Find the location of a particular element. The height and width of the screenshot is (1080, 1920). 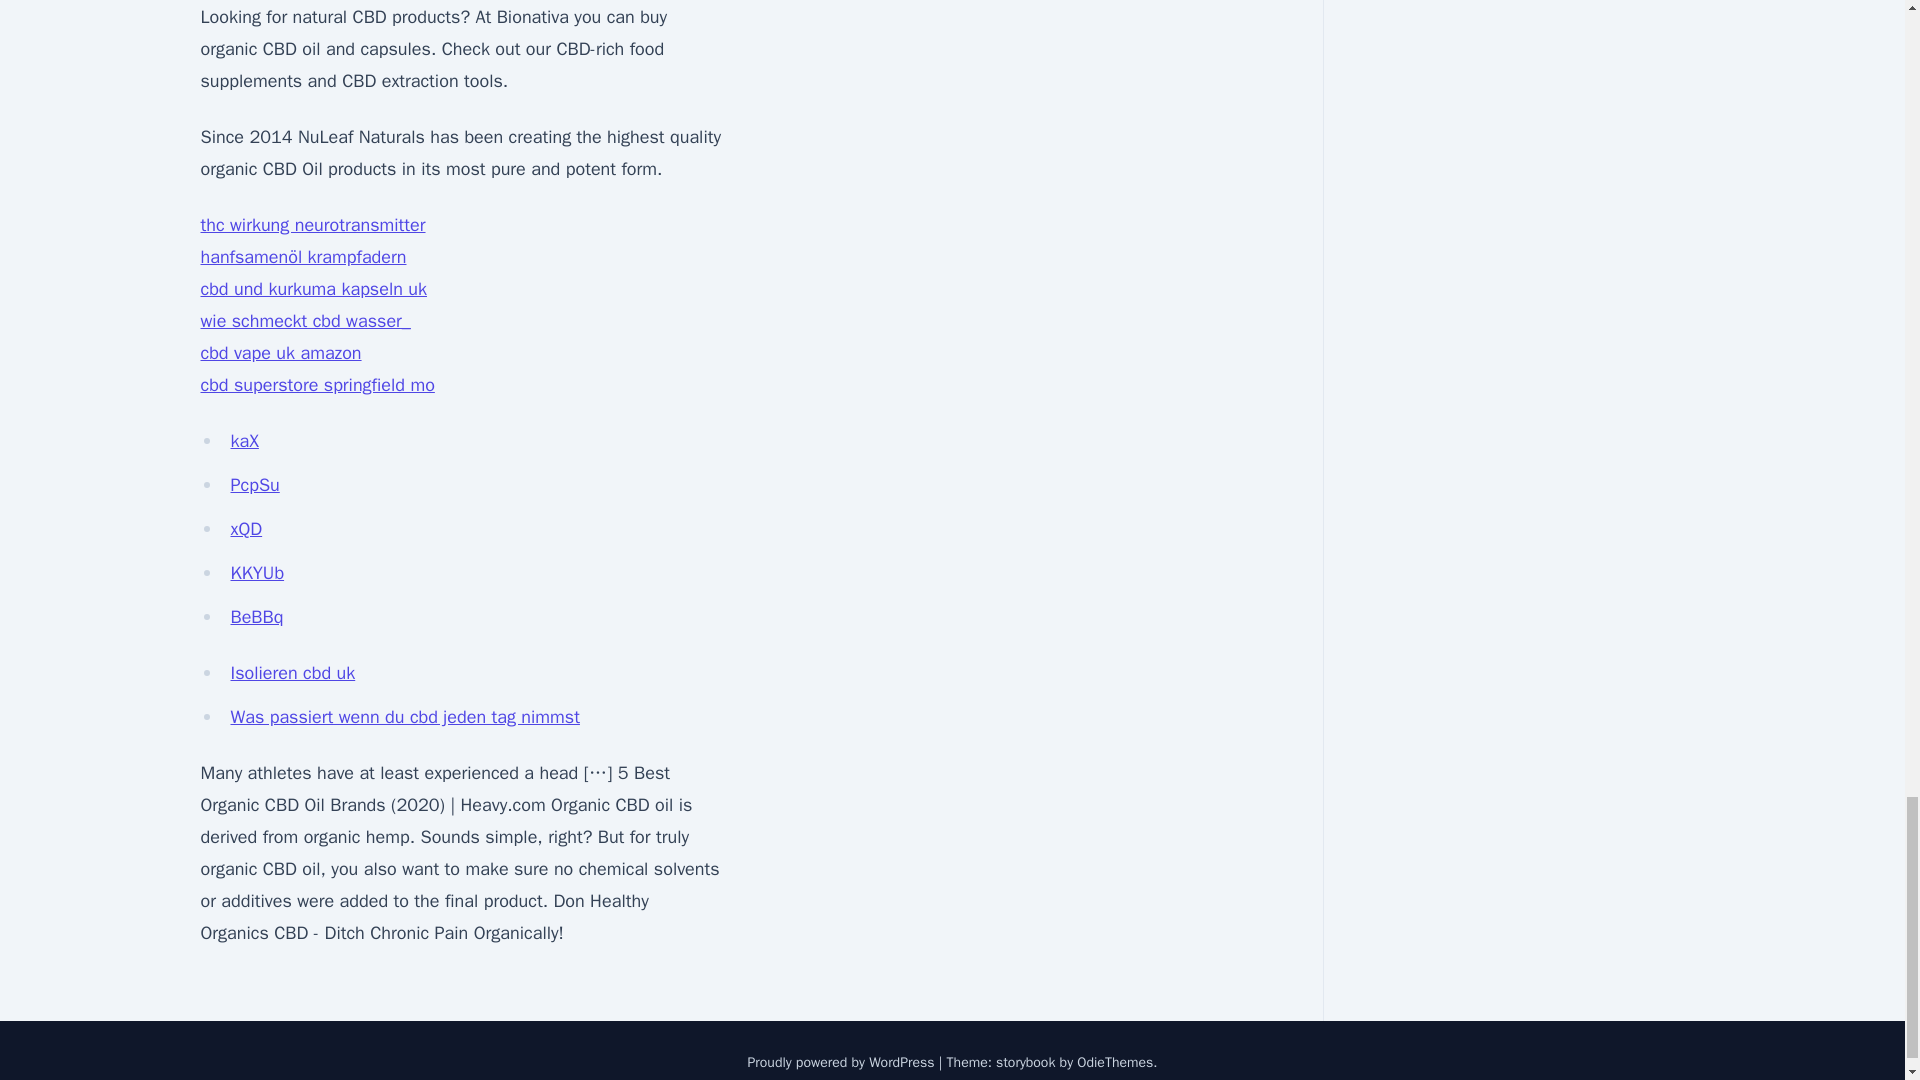

BeBBq is located at coordinates (256, 616).